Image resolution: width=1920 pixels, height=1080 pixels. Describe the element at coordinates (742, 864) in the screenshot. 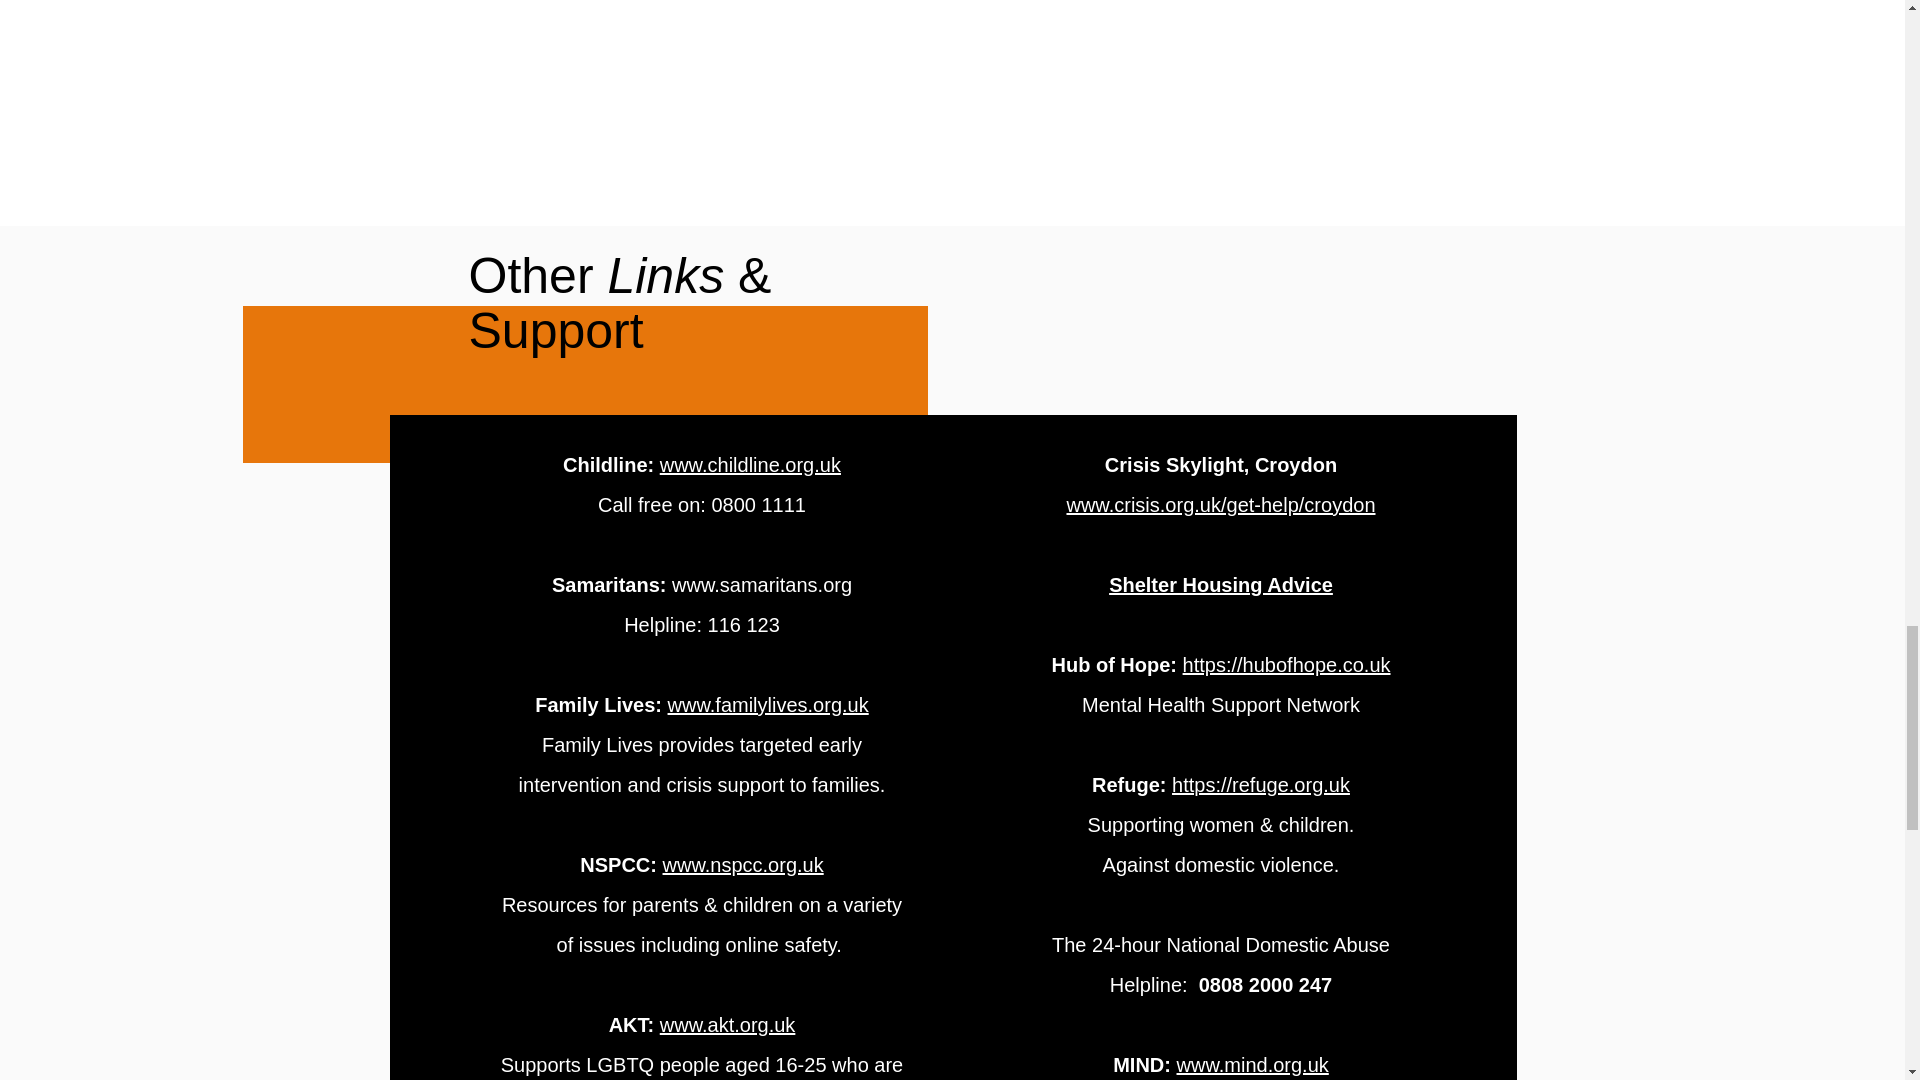

I see `www.nspcc.org.uk` at that location.